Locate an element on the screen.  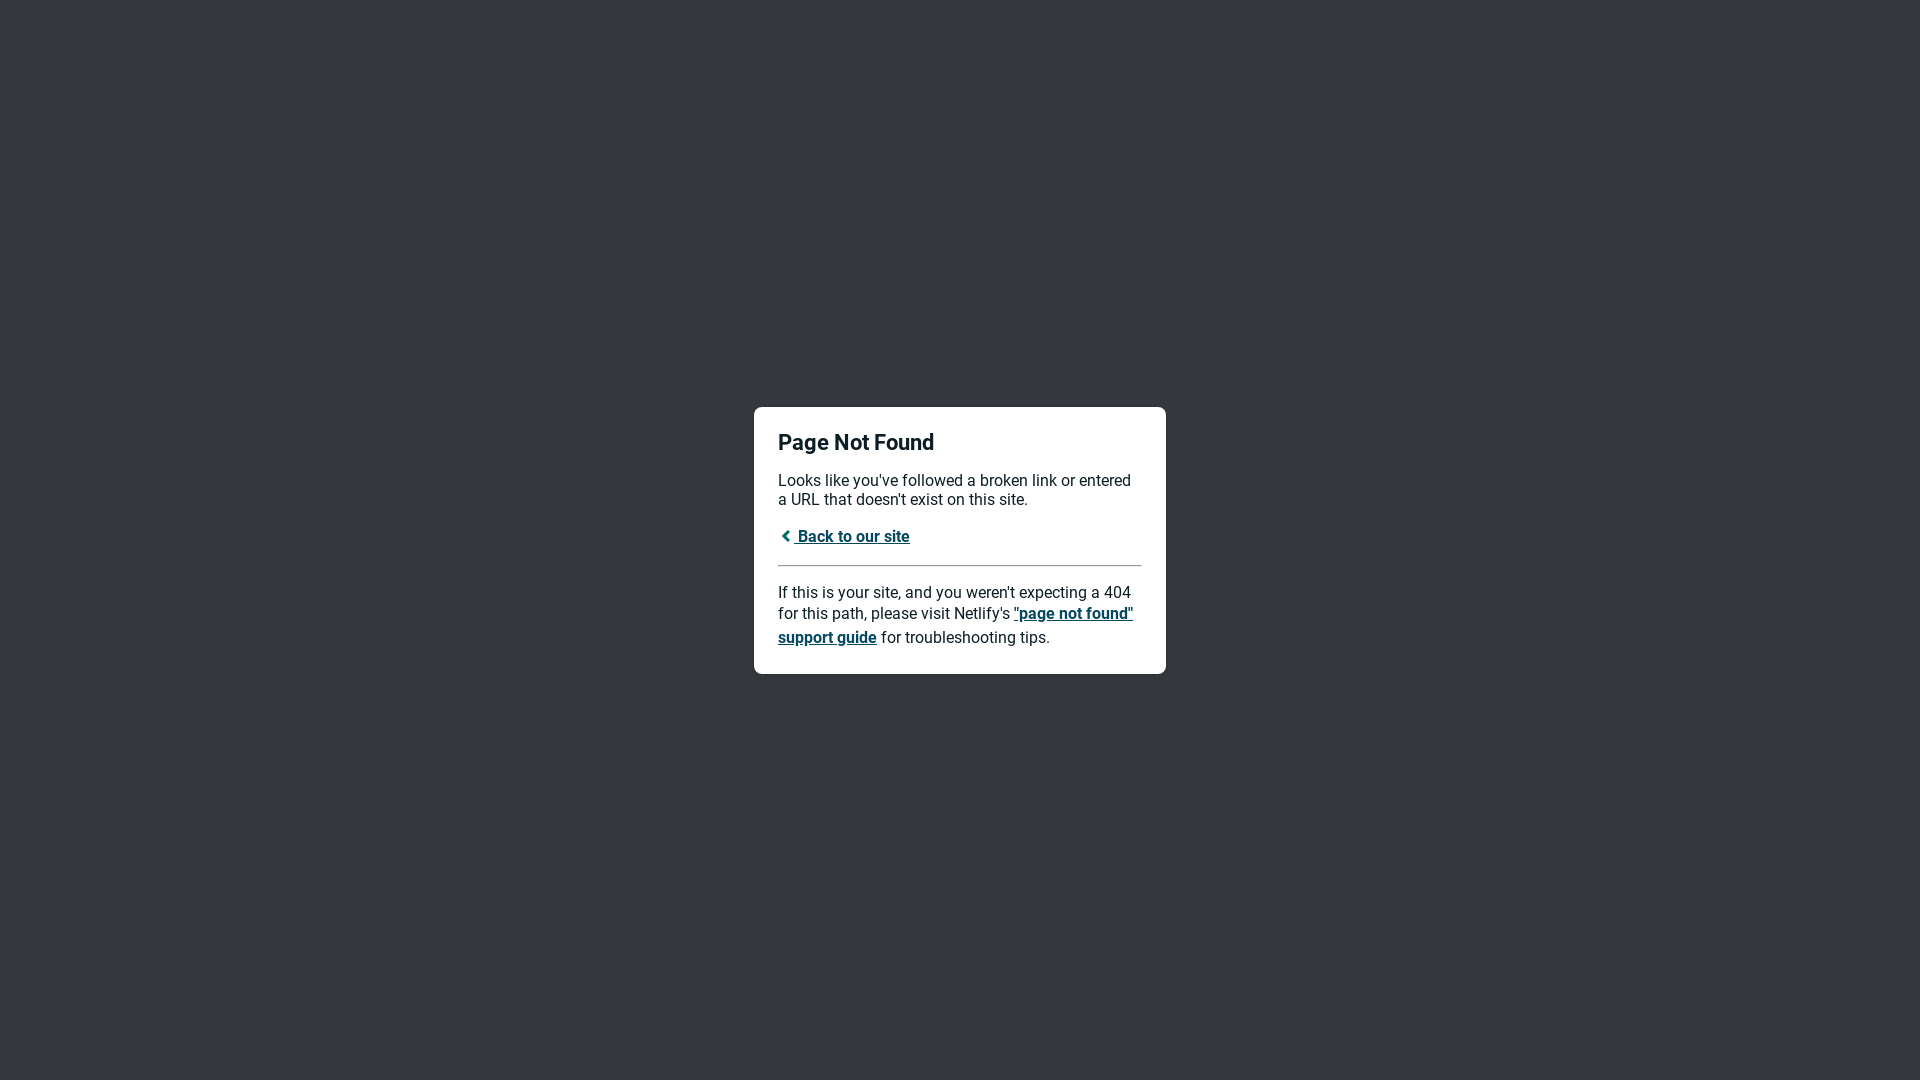
"page not found" support guide is located at coordinates (956, 626).